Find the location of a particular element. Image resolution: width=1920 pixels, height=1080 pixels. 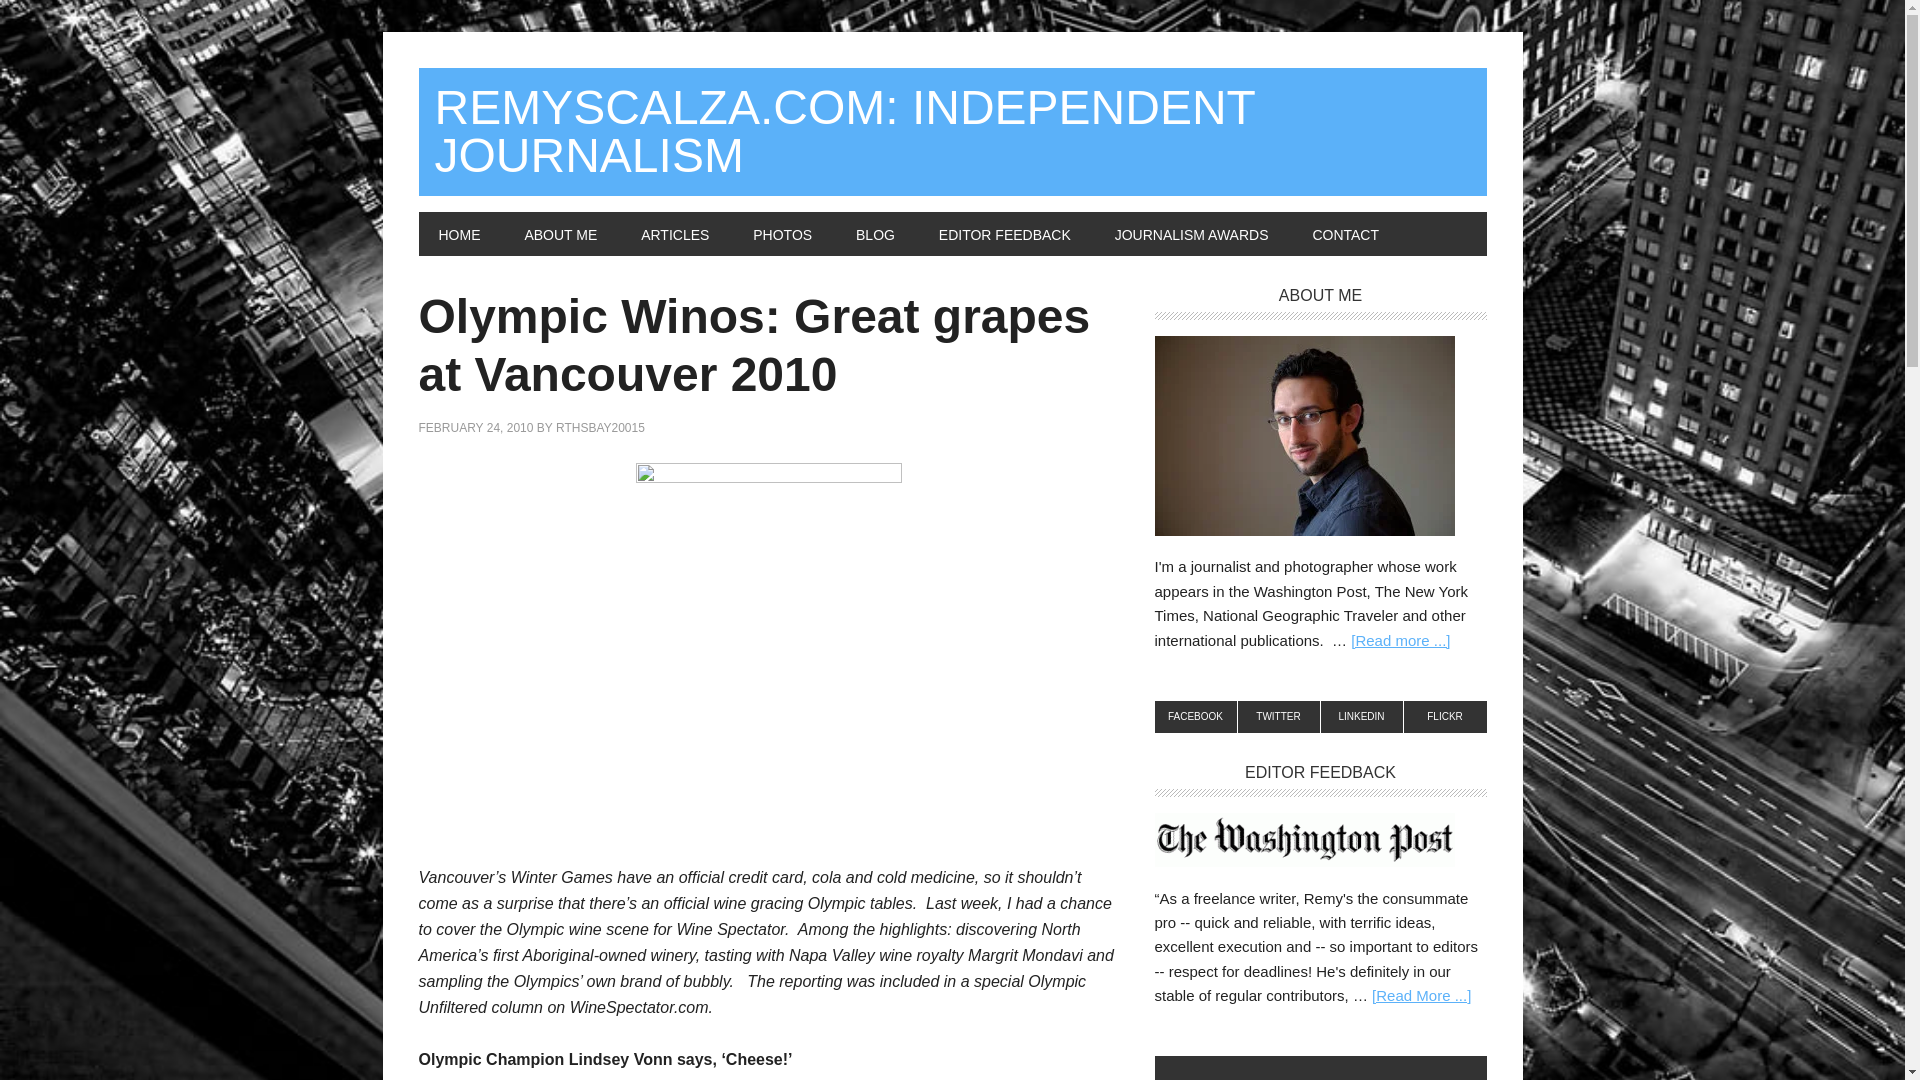

Olympic Winos: Great grapes at Vancouver 2010 is located at coordinates (754, 345).